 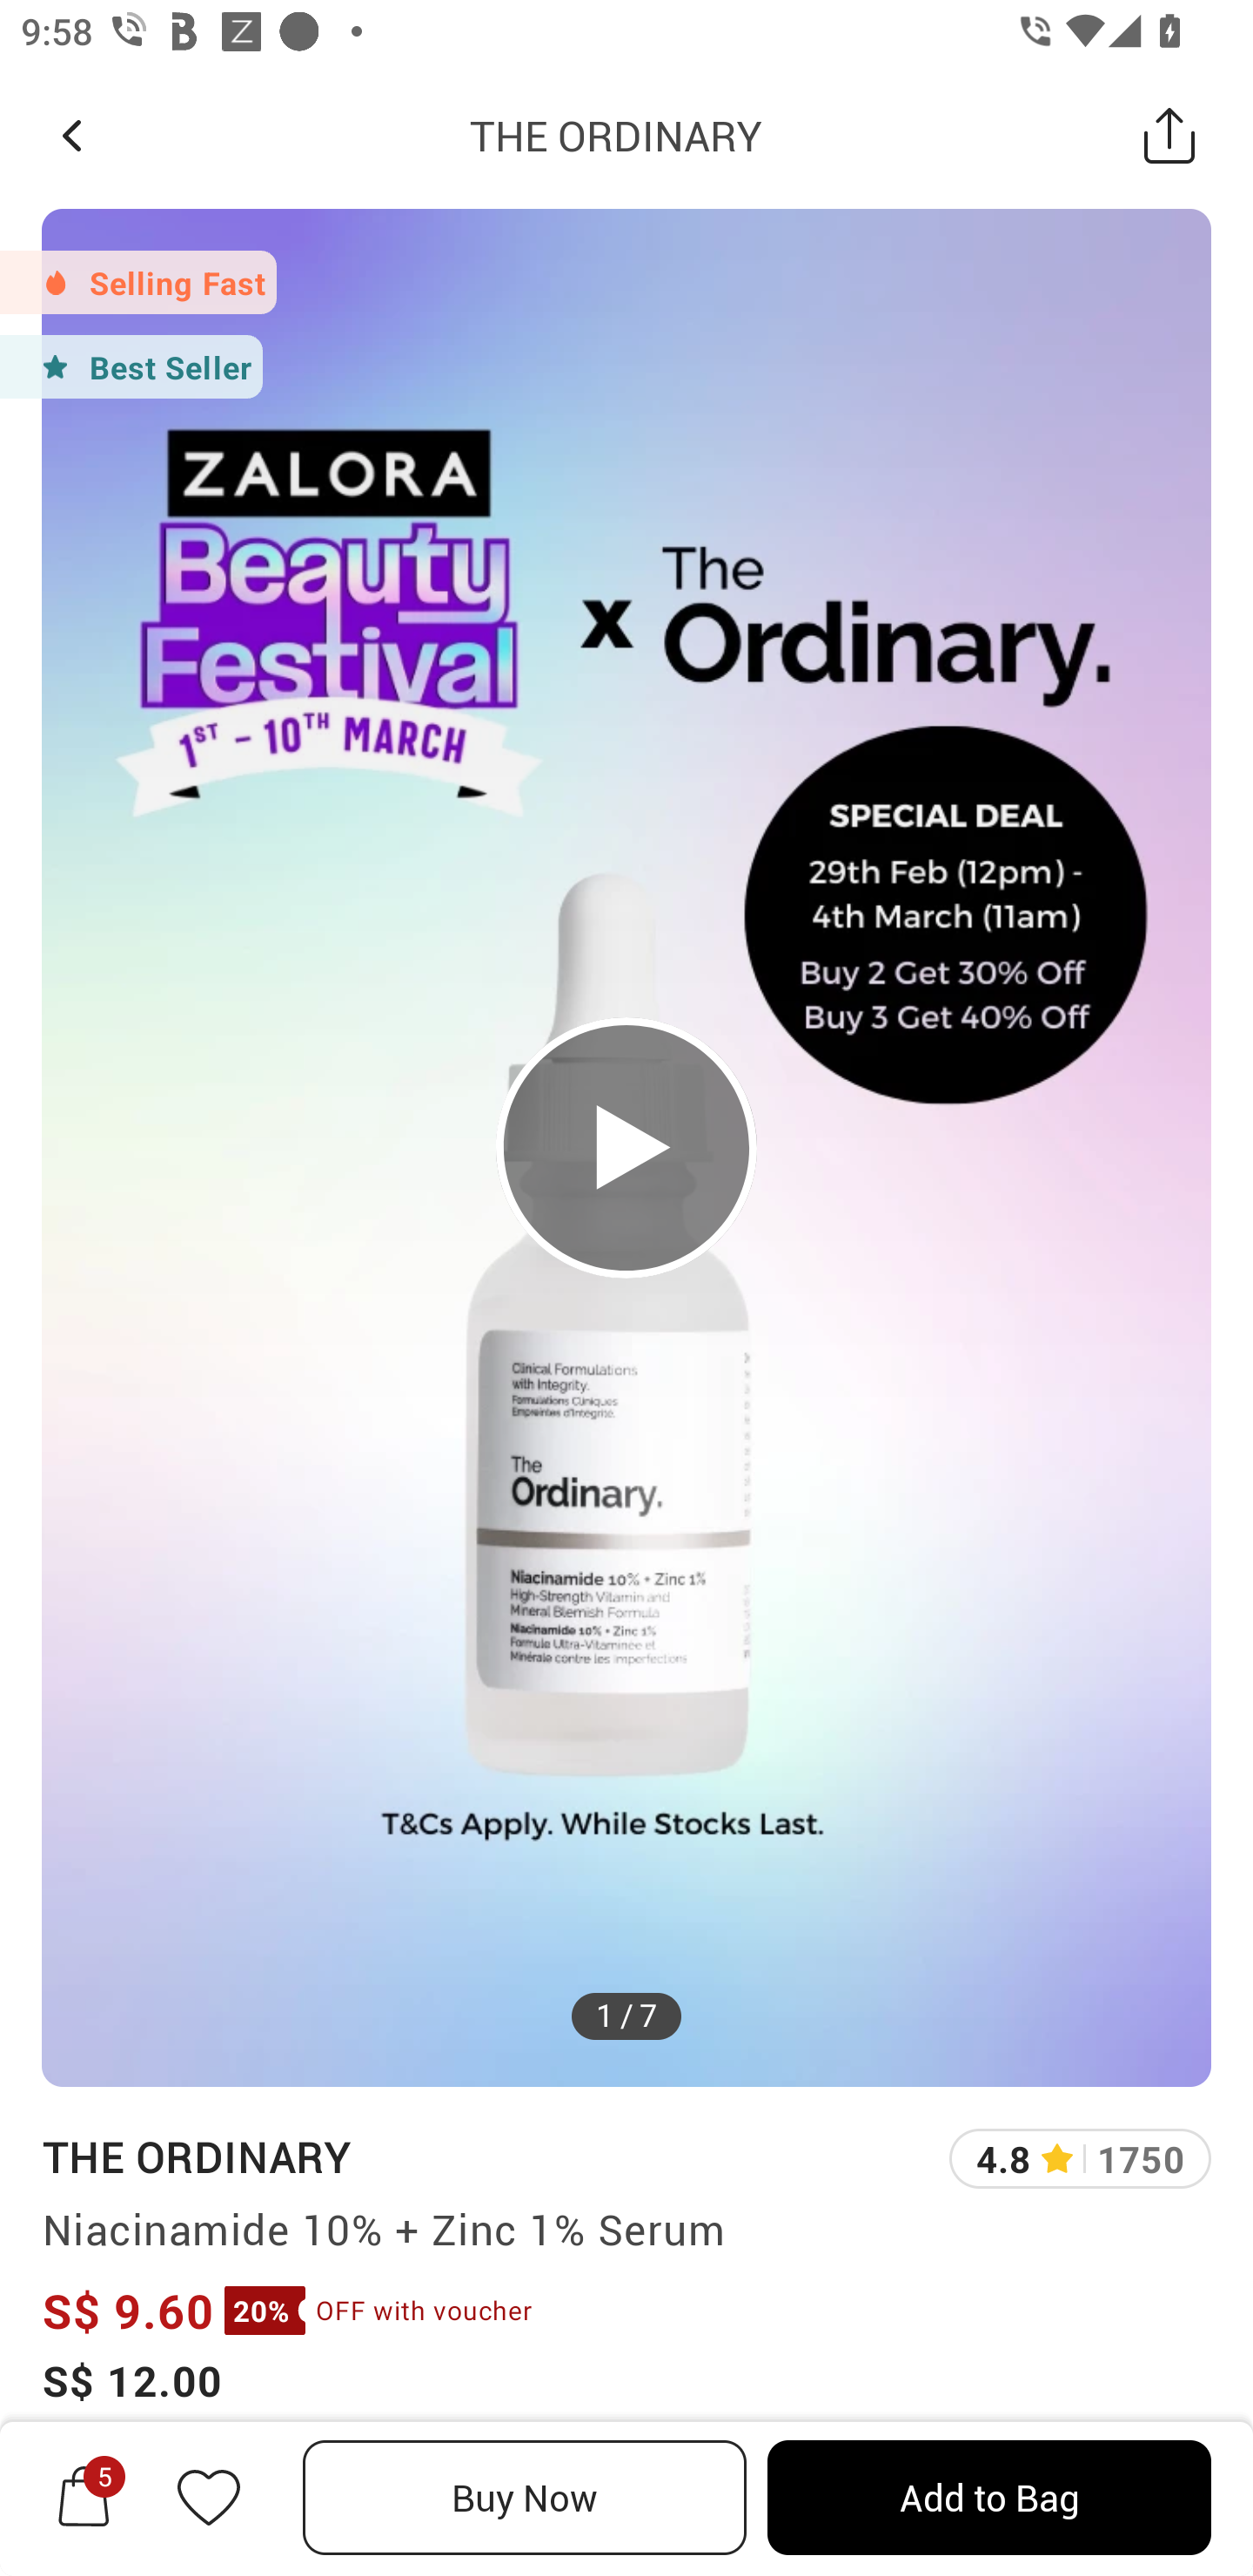 I want to click on Add to Bag, so click(x=988, y=2498).